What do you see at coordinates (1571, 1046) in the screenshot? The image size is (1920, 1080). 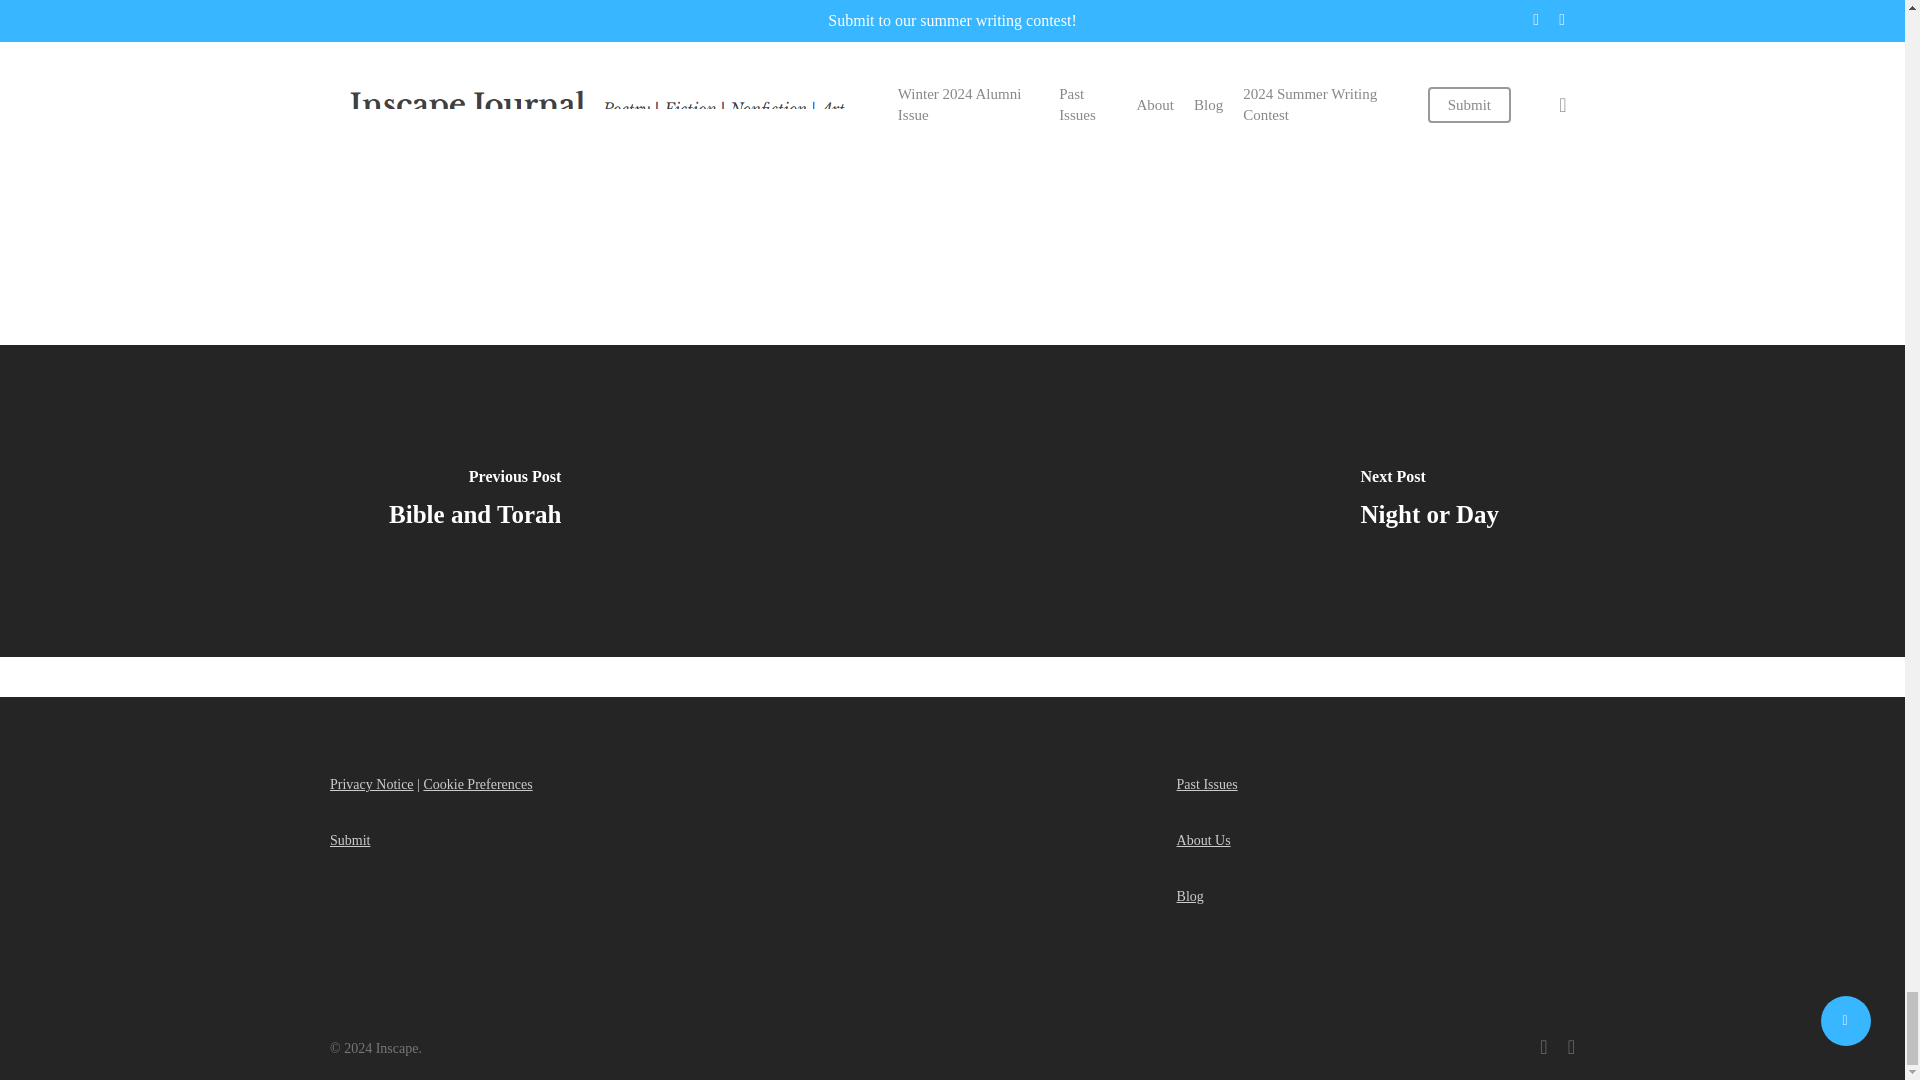 I see `instagram` at bounding box center [1571, 1046].